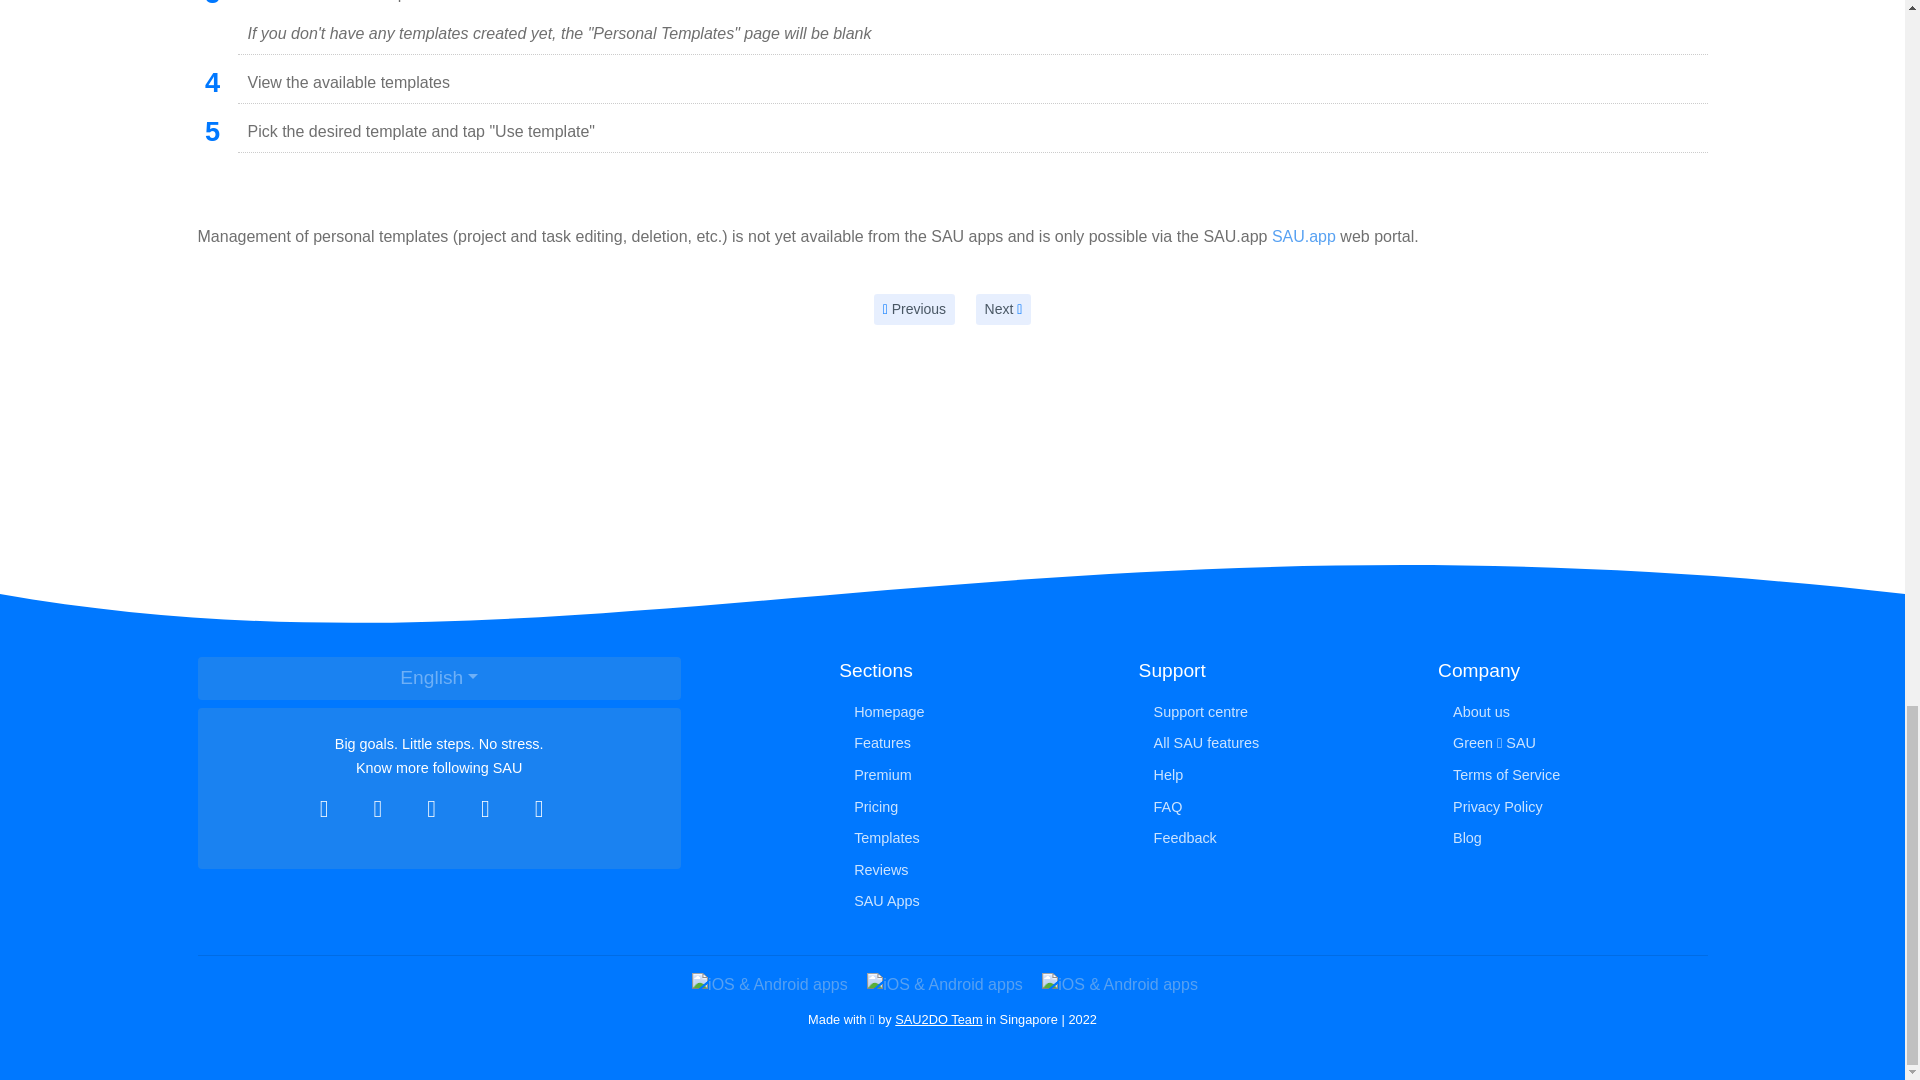  What do you see at coordinates (973, 838) in the screenshot?
I see `Templates` at bounding box center [973, 838].